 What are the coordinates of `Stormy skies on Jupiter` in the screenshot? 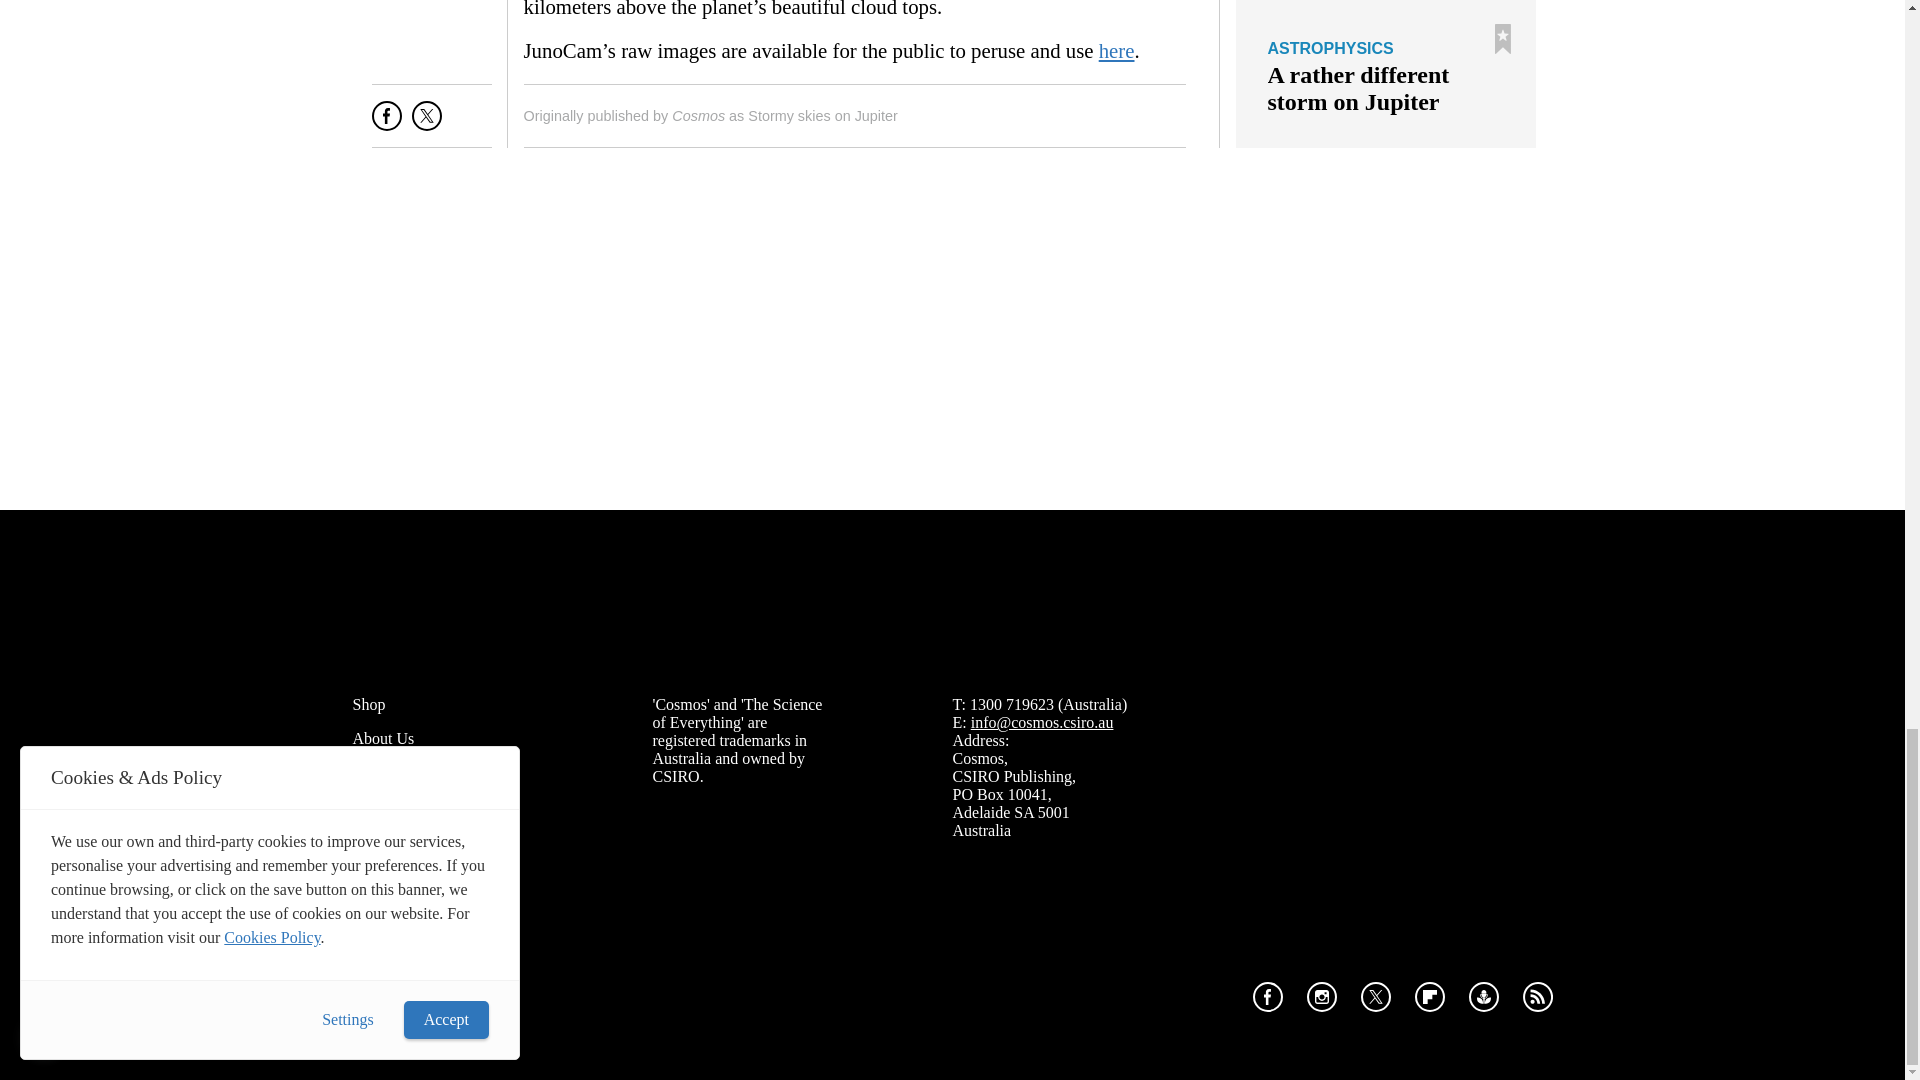 It's located at (823, 116).